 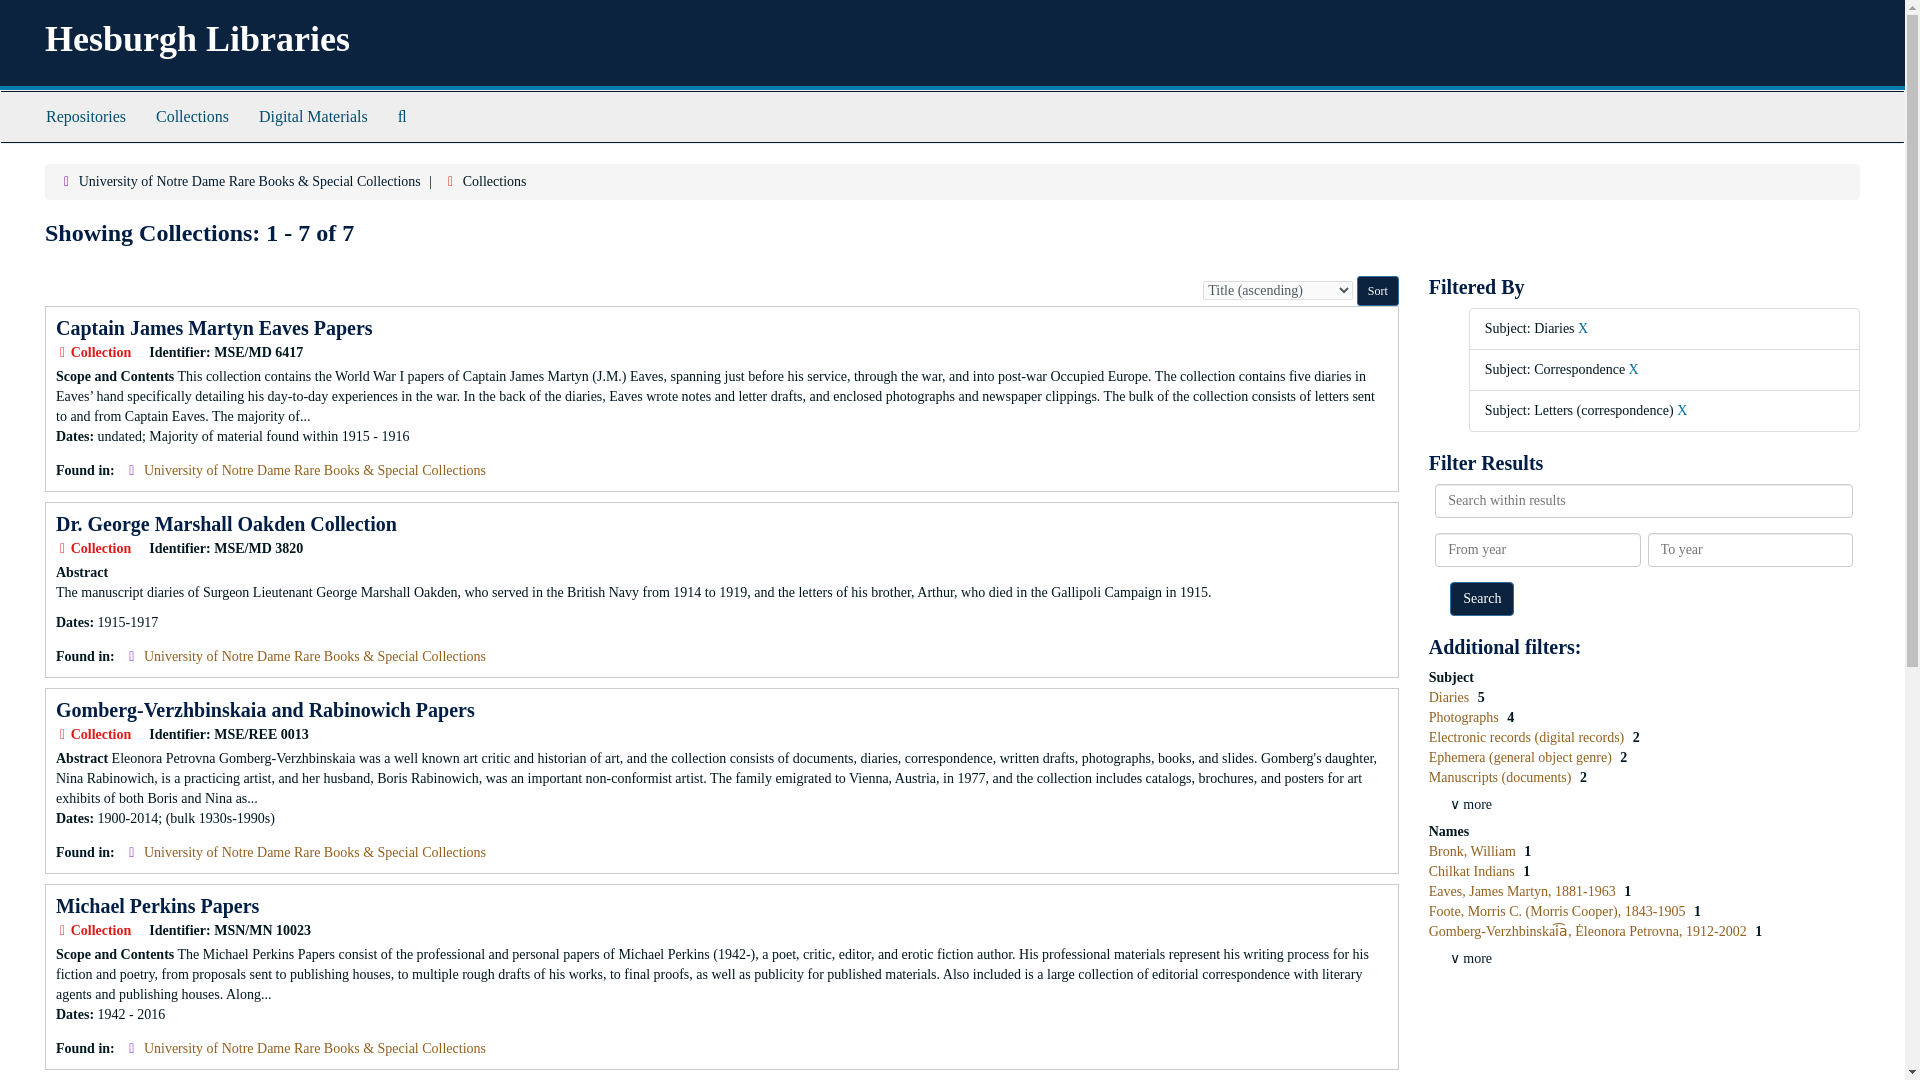 What do you see at coordinates (85, 116) in the screenshot?
I see `Repositories` at bounding box center [85, 116].